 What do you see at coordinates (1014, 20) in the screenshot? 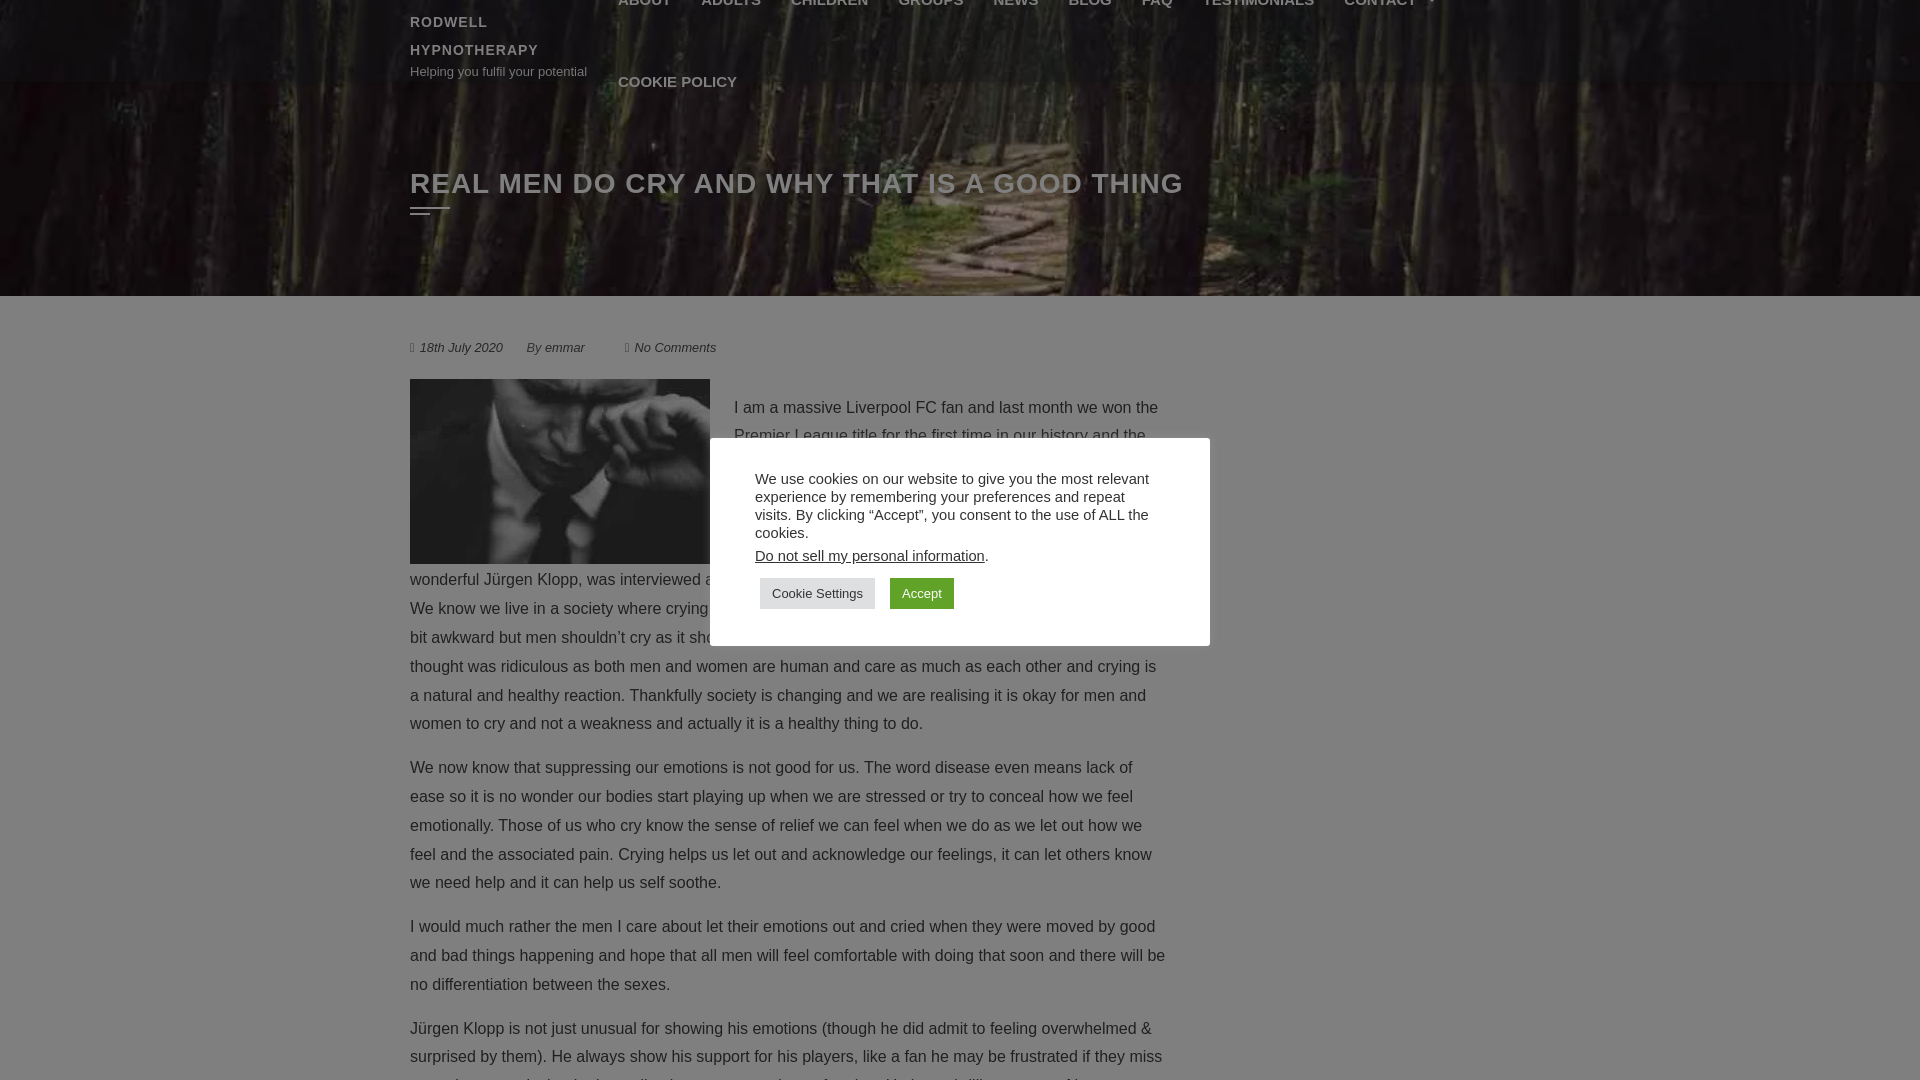
I see `NEWS` at bounding box center [1014, 20].